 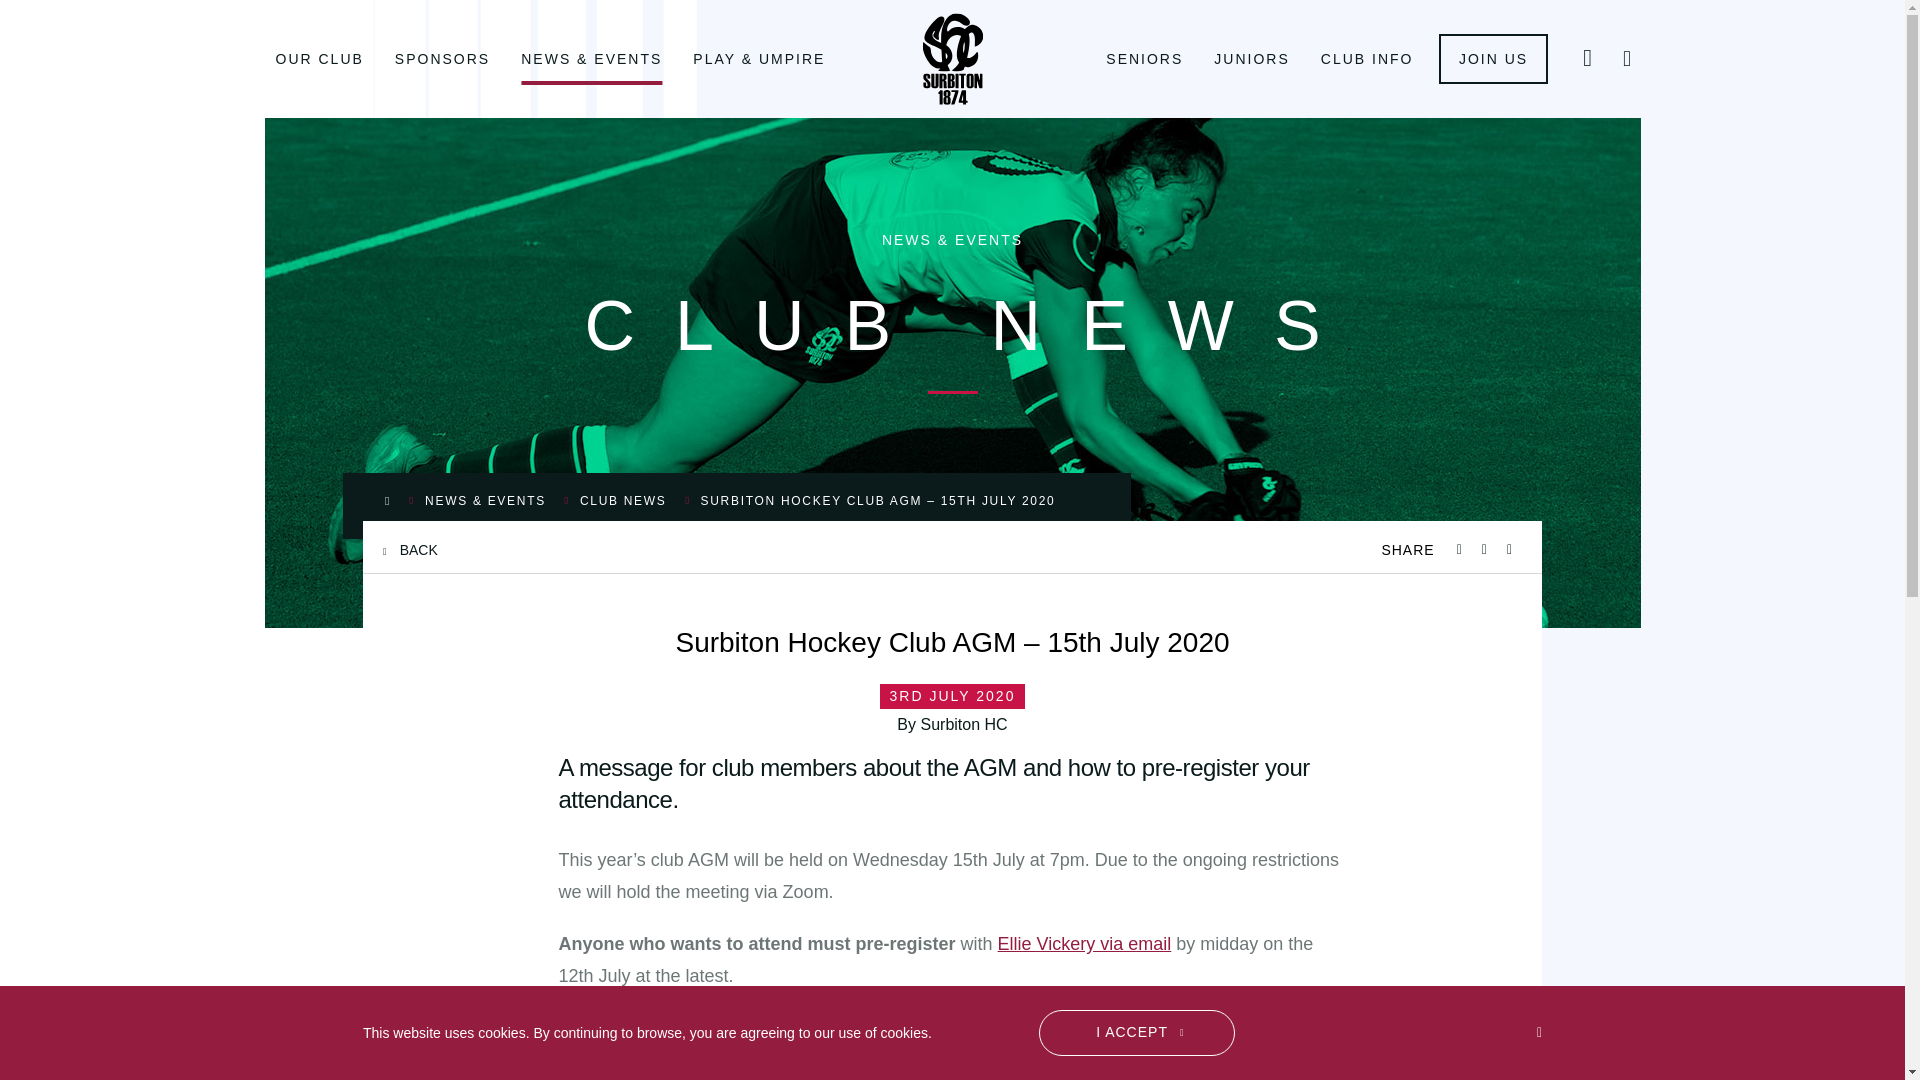 I want to click on I ACCEPT, so click(x=1136, y=1032).